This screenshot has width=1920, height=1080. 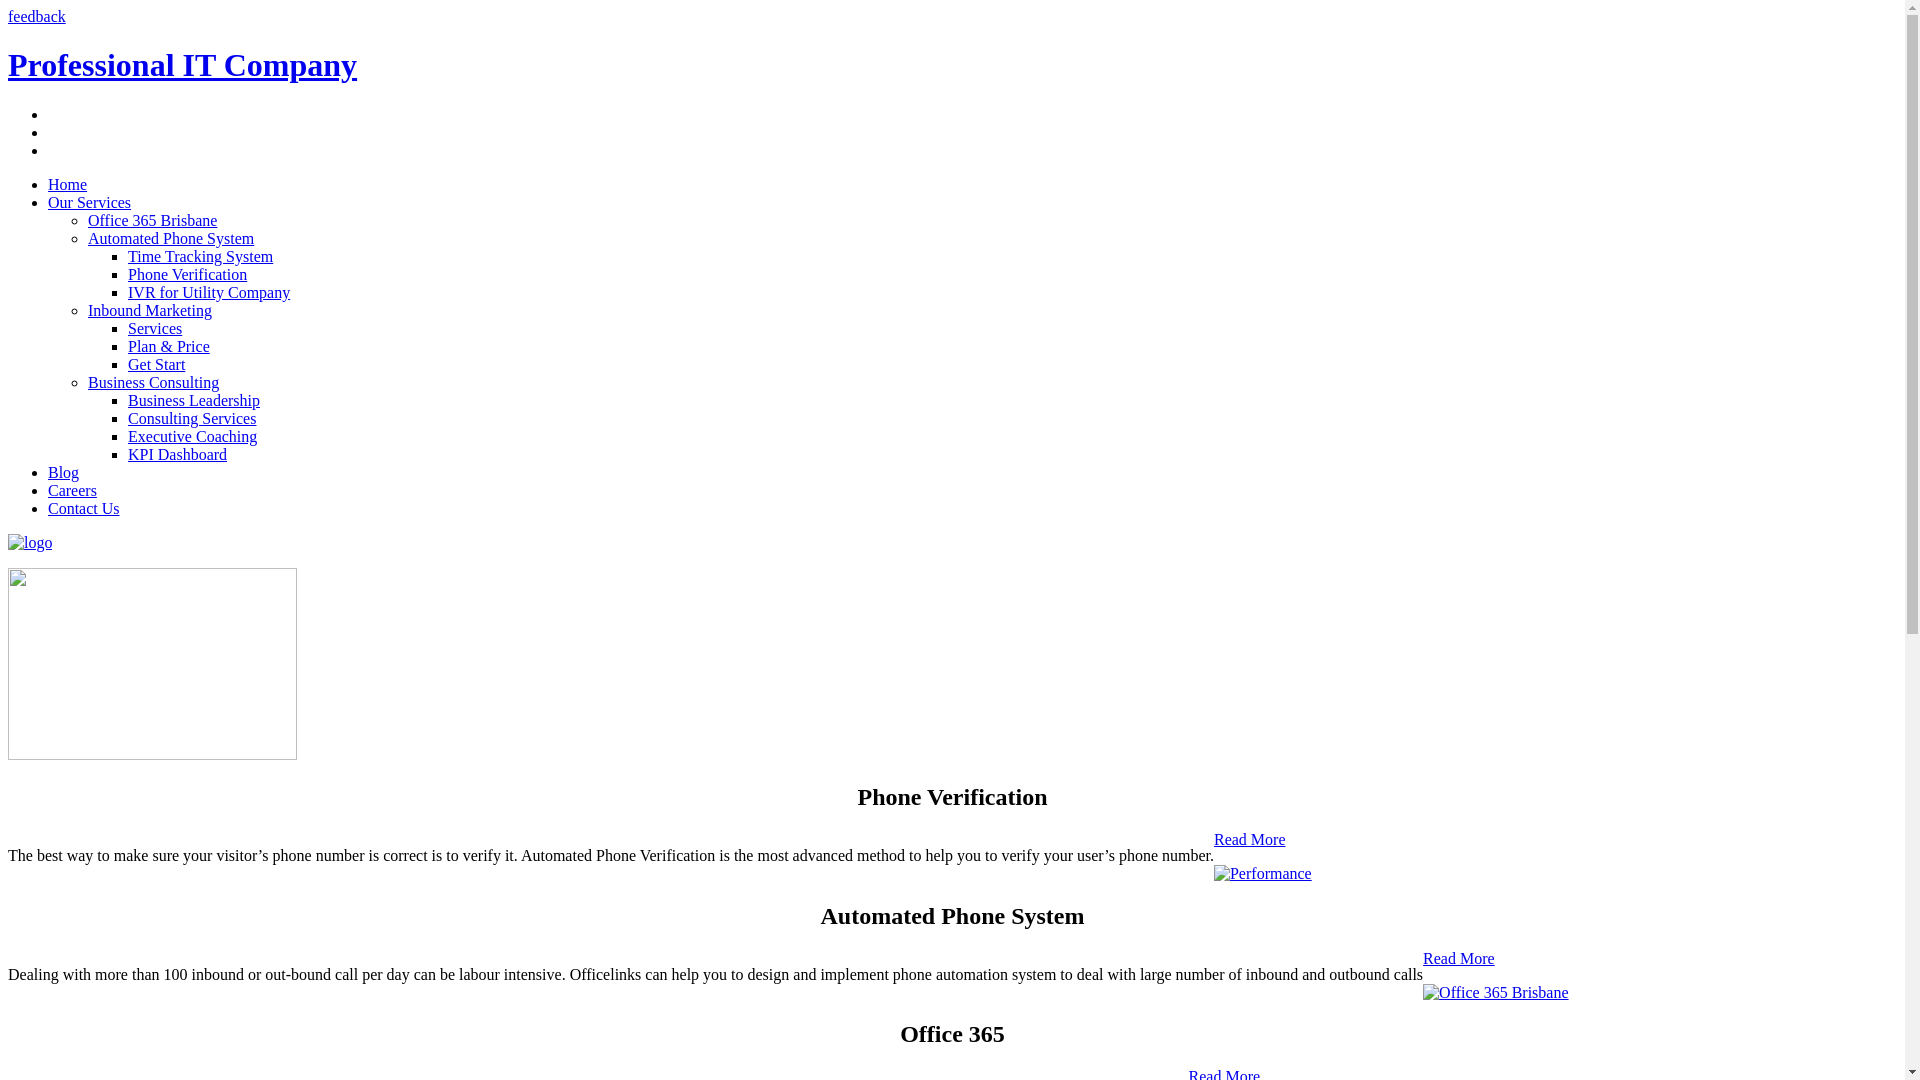 I want to click on Automated Phone System, so click(x=171, y=238).